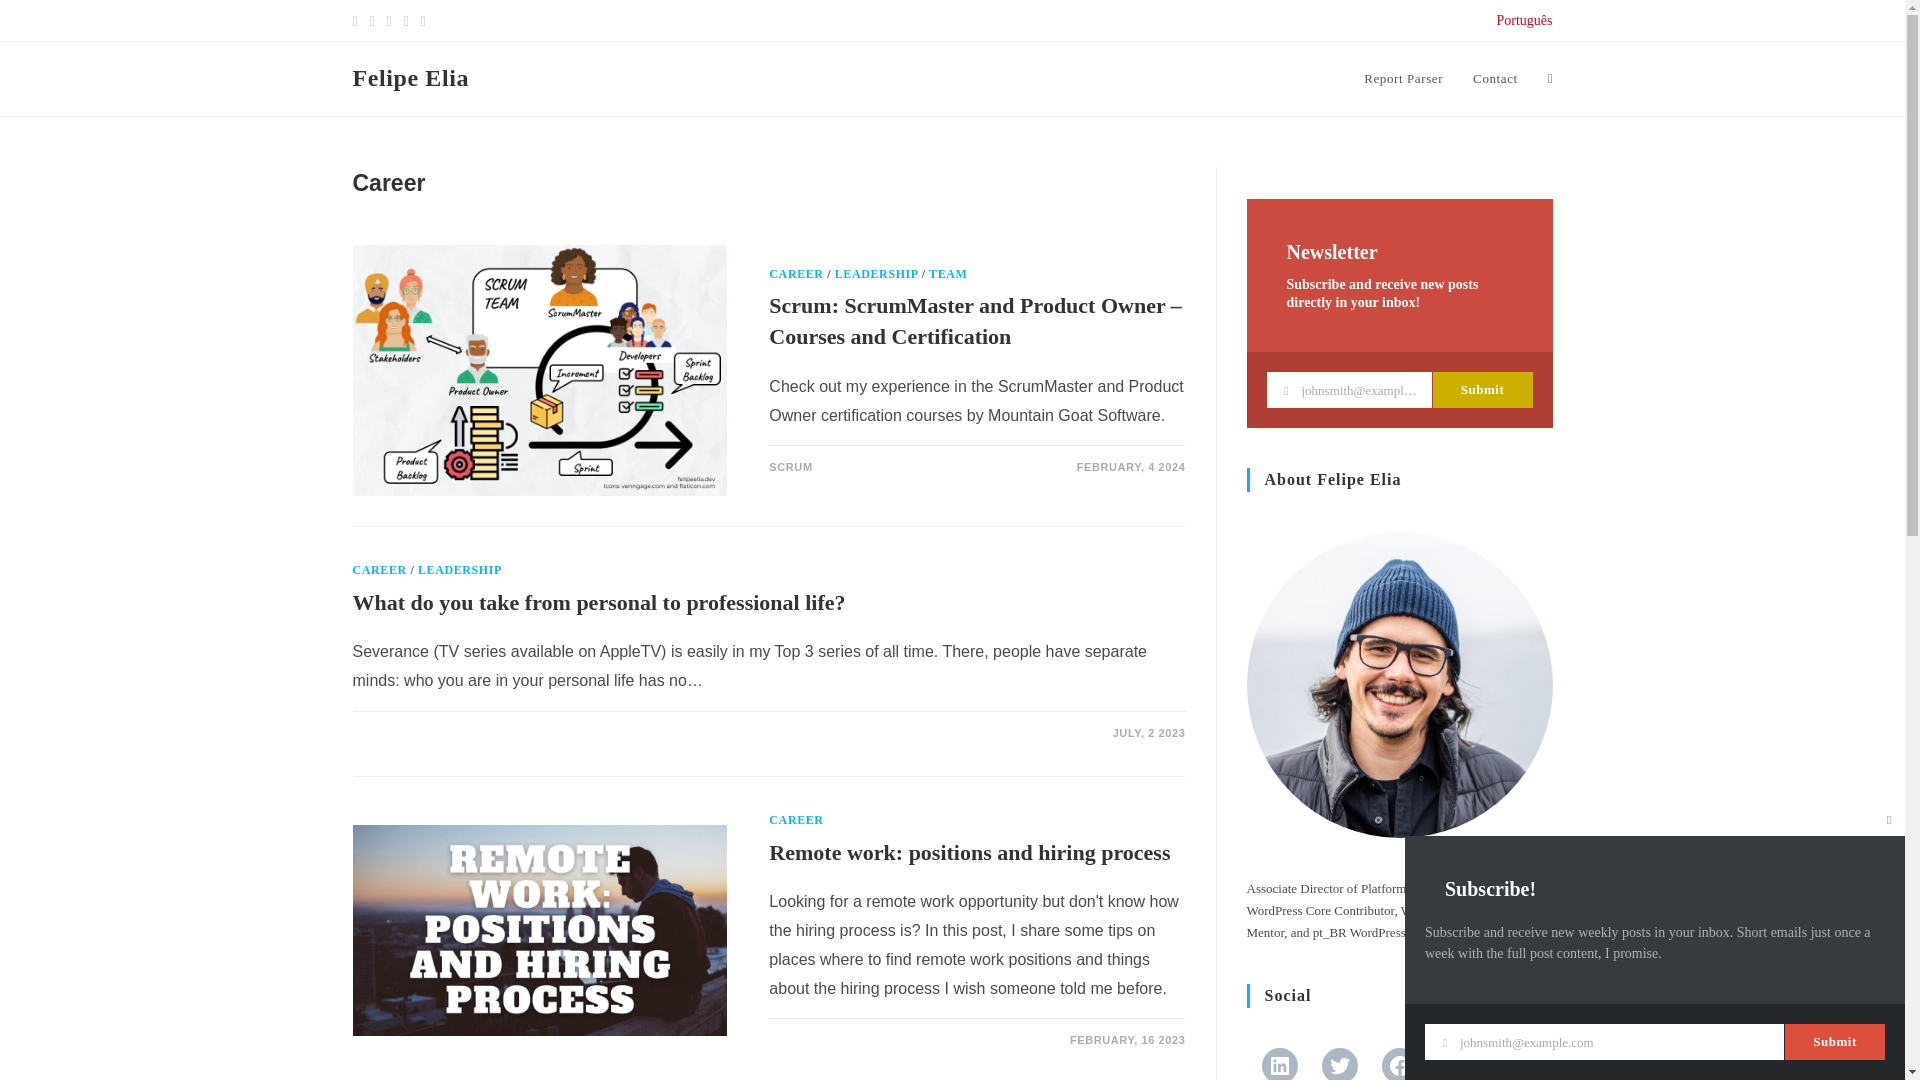  I want to click on Twitter, so click(1340, 1064).